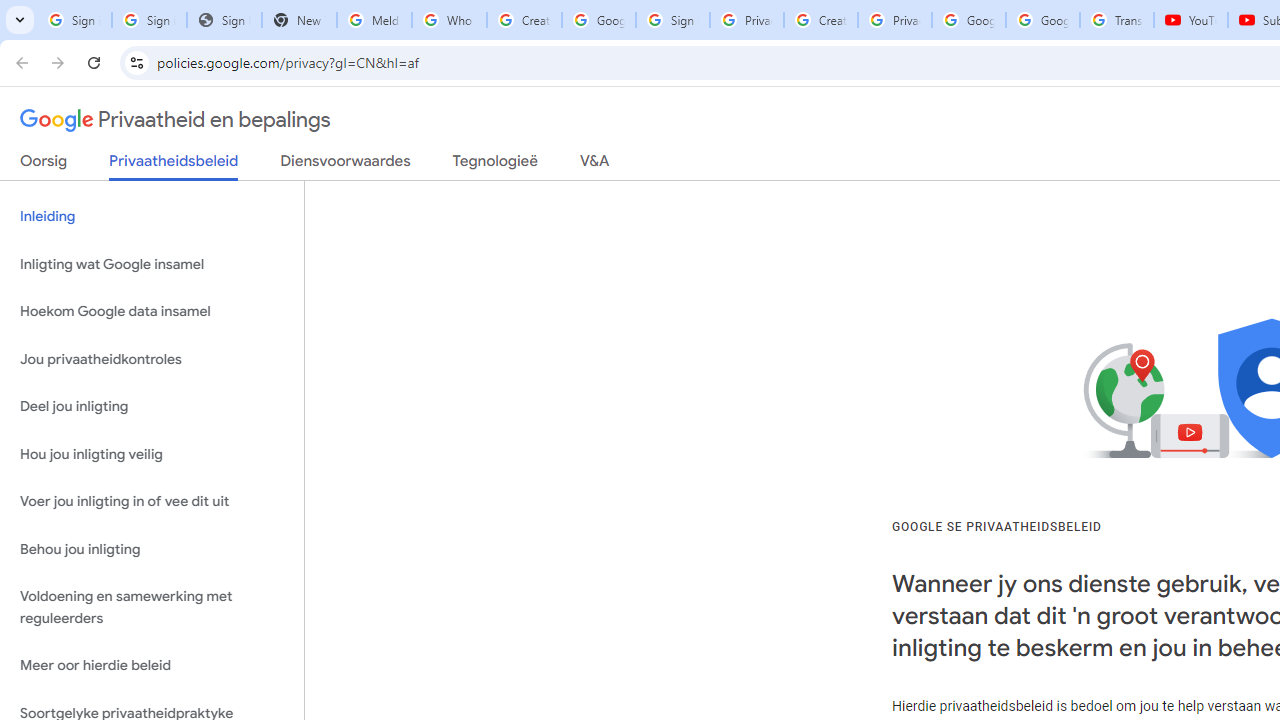  I want to click on Privaatheid en bepalings, so click(176, 120).